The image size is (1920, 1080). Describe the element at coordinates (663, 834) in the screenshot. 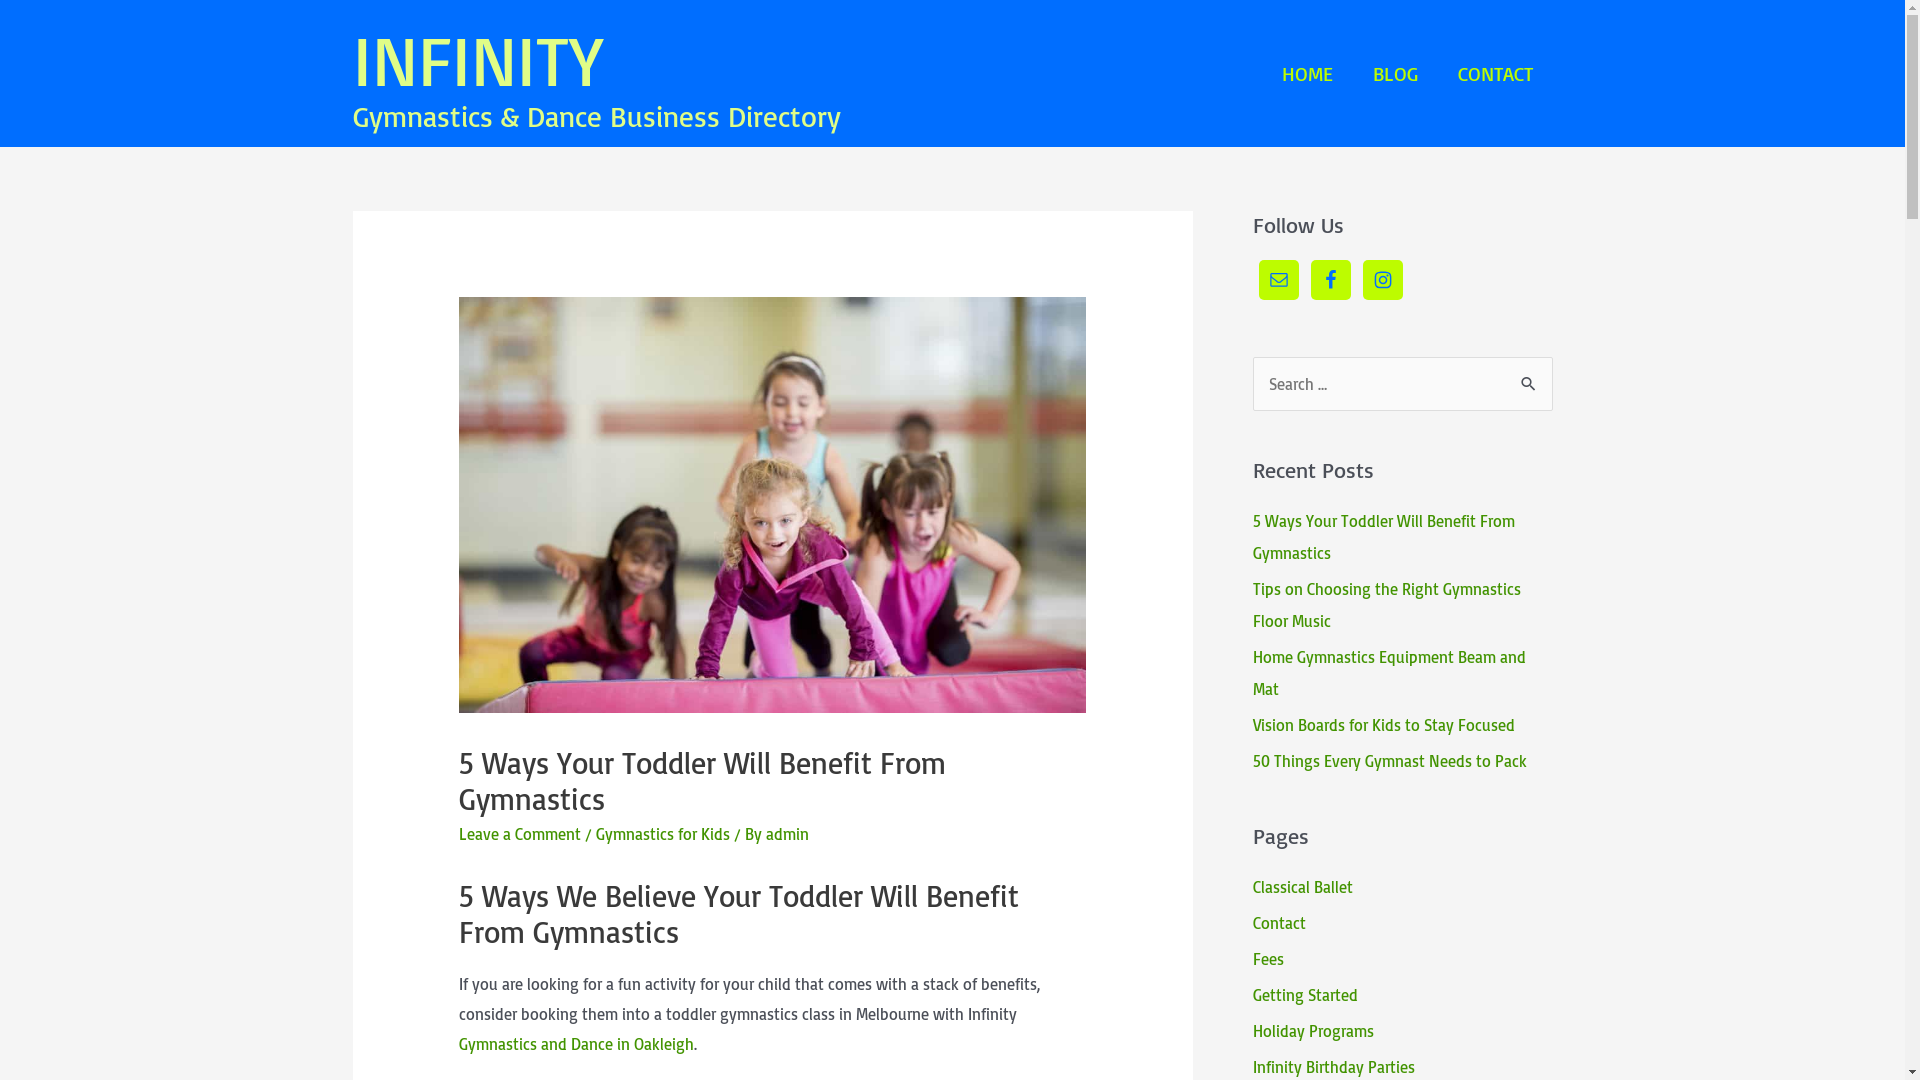

I see `Gymnastics for Kids` at that location.